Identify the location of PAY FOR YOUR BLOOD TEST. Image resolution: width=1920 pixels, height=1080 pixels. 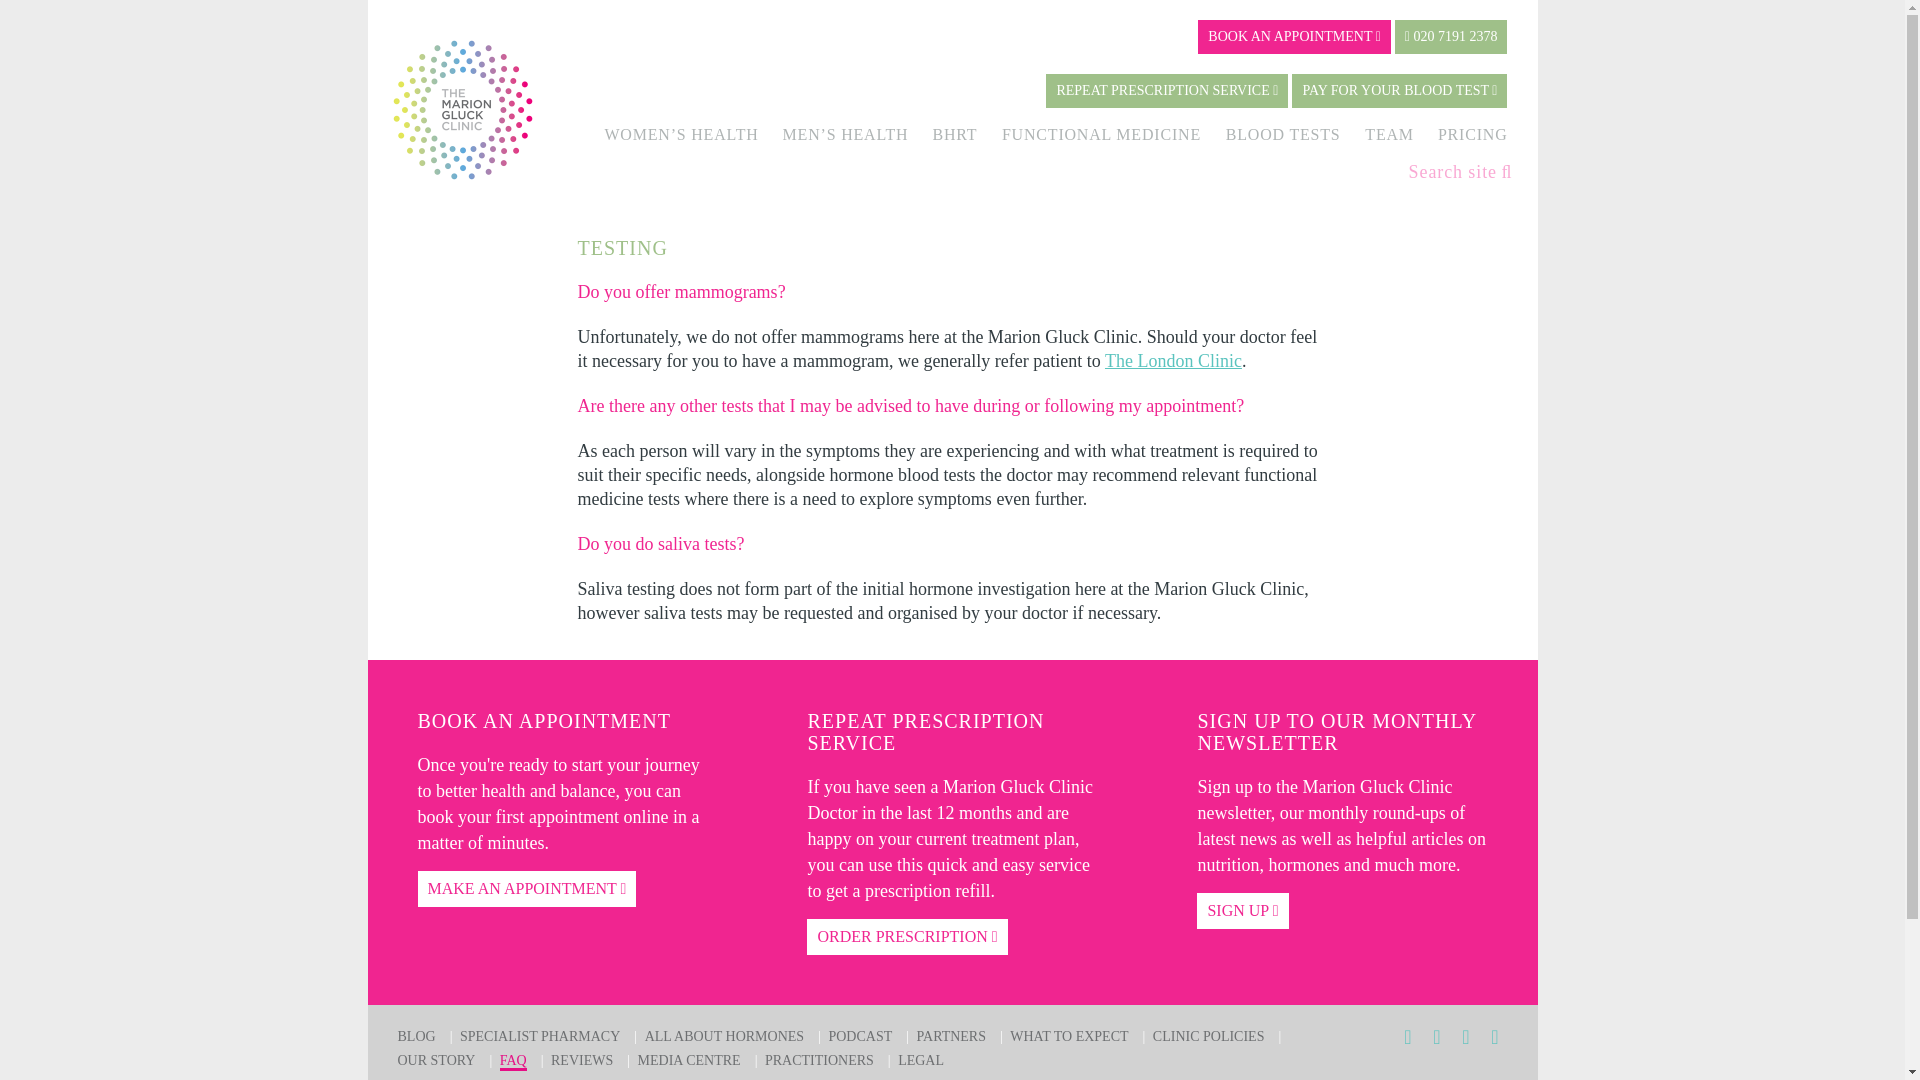
(1400, 91).